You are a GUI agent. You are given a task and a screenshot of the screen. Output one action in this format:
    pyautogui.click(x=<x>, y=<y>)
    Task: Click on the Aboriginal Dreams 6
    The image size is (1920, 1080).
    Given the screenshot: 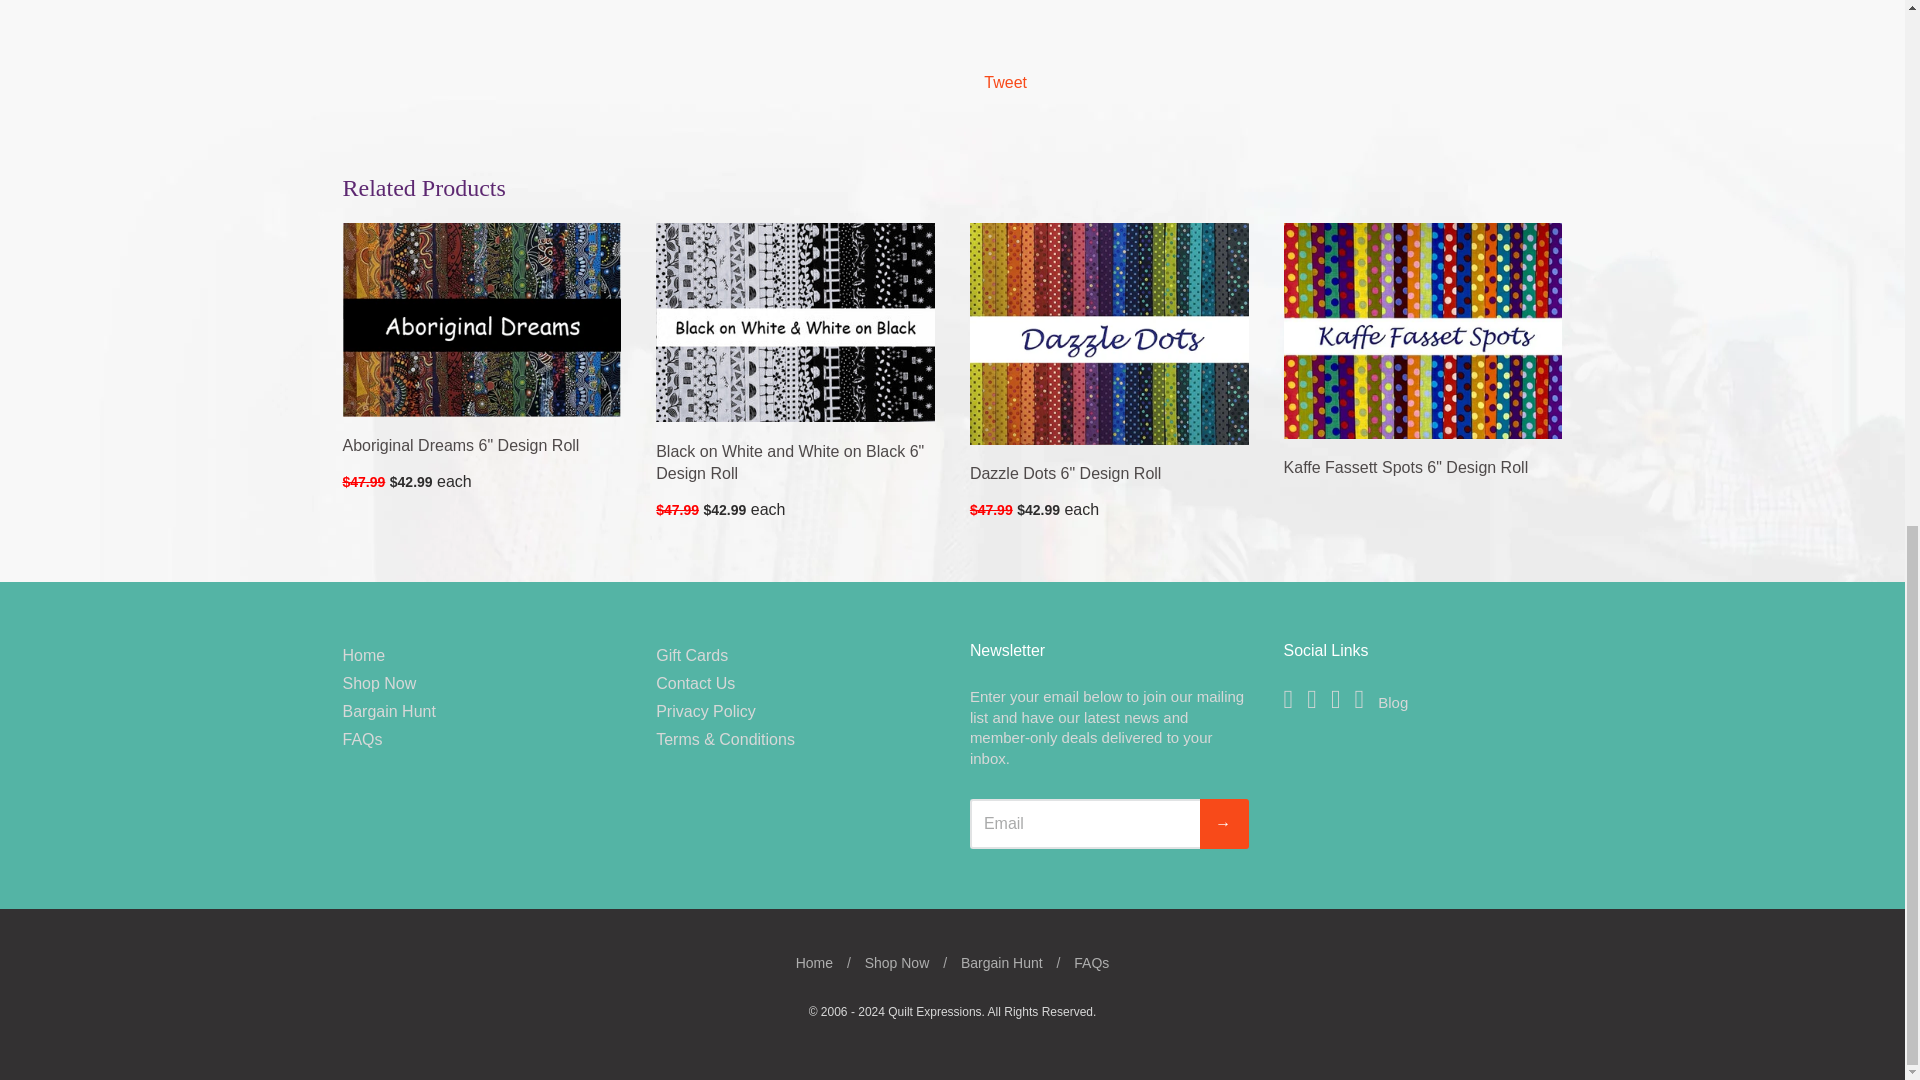 What is the action you would take?
    pyautogui.click(x=480, y=319)
    